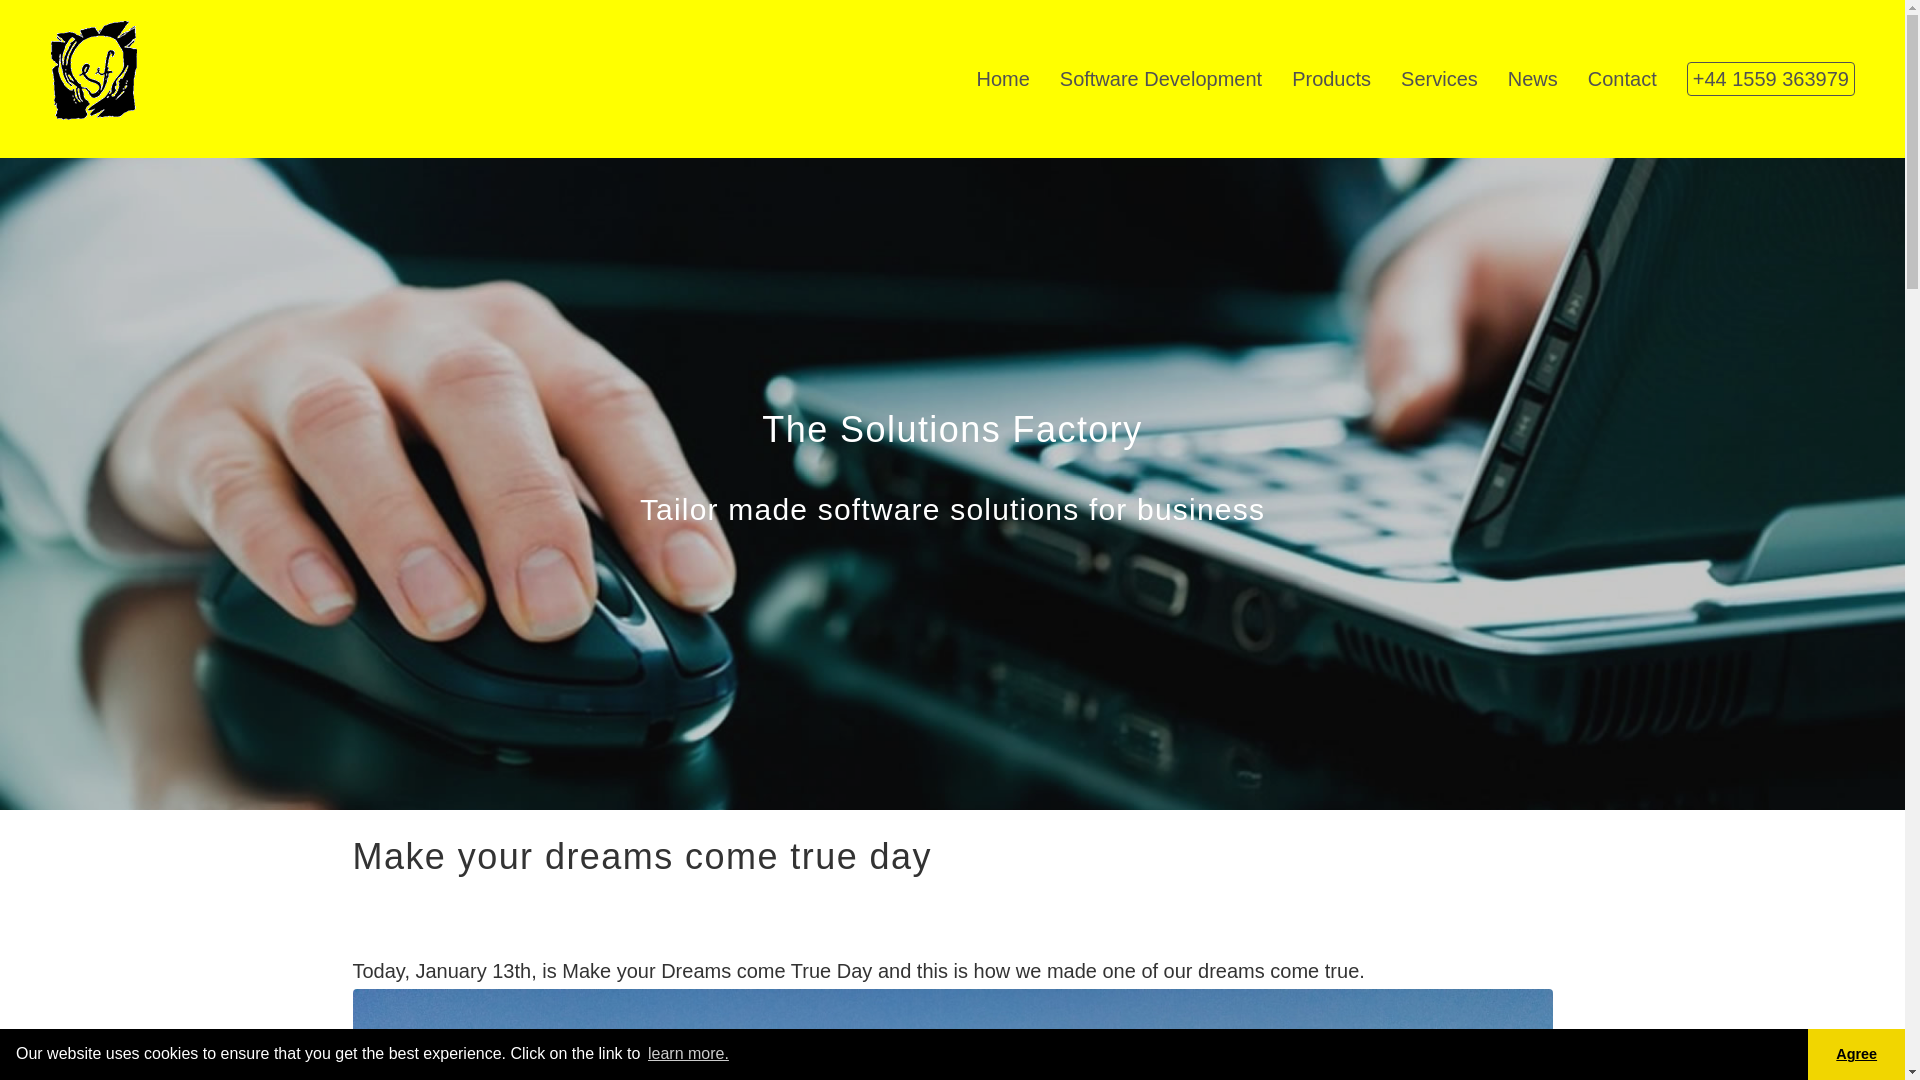 Image resolution: width=1920 pixels, height=1080 pixels. I want to click on Software Development, so click(1160, 78).